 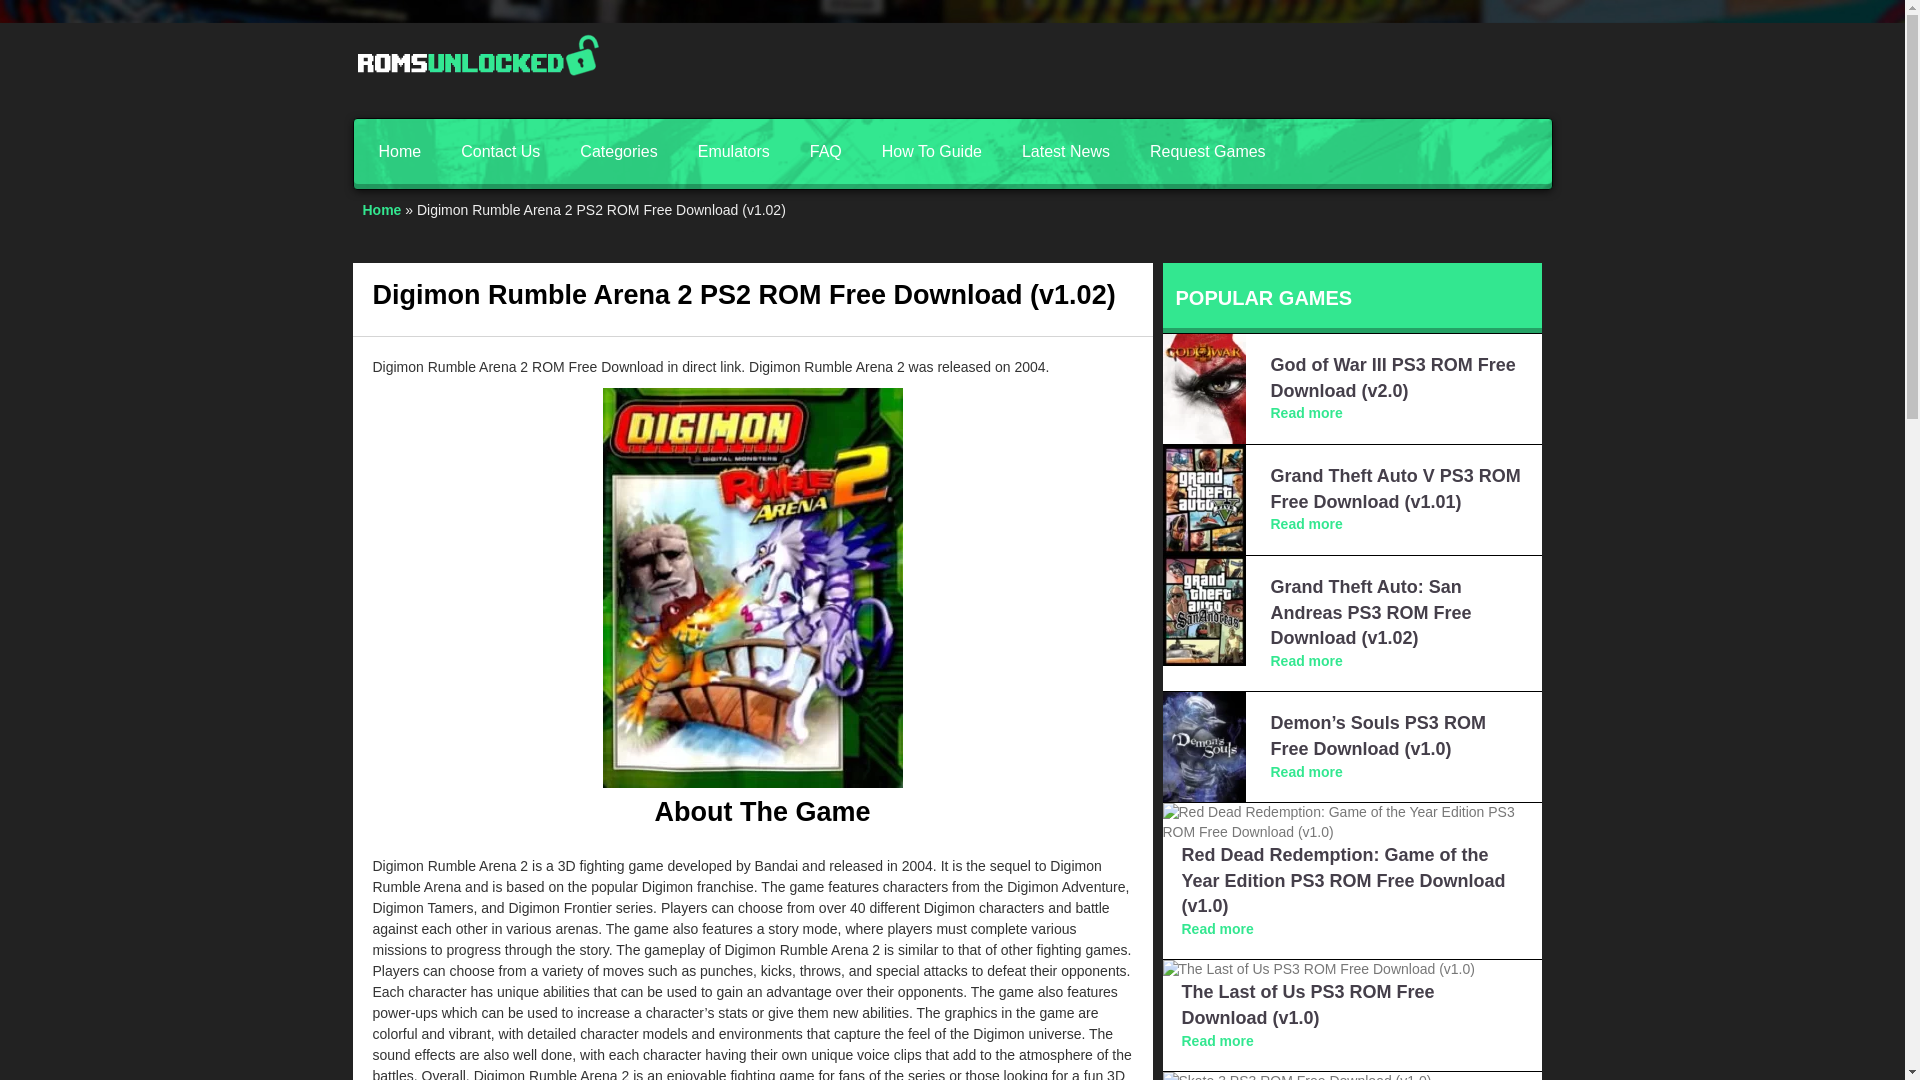 I want to click on Latest News, so click(x=1066, y=150).